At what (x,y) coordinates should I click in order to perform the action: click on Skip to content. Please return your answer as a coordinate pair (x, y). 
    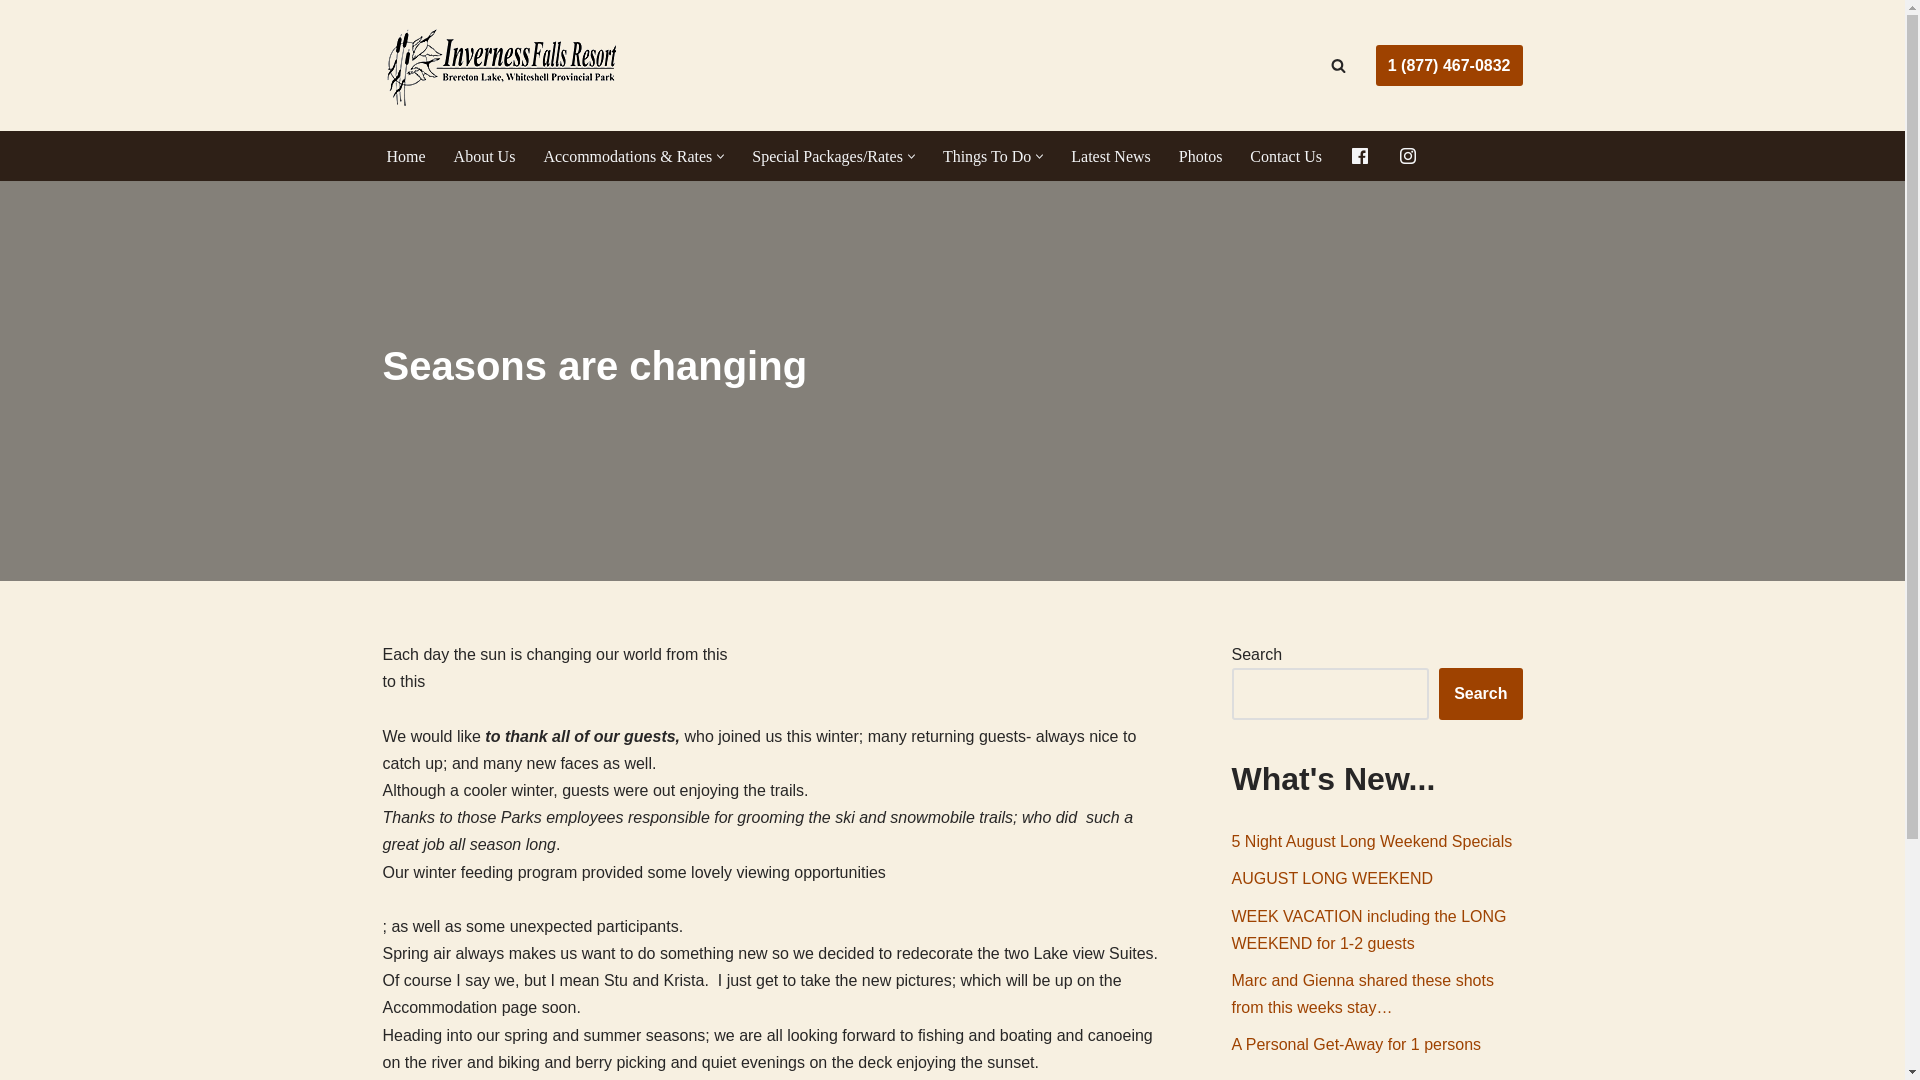
    Looking at the image, I should click on (15, 42).